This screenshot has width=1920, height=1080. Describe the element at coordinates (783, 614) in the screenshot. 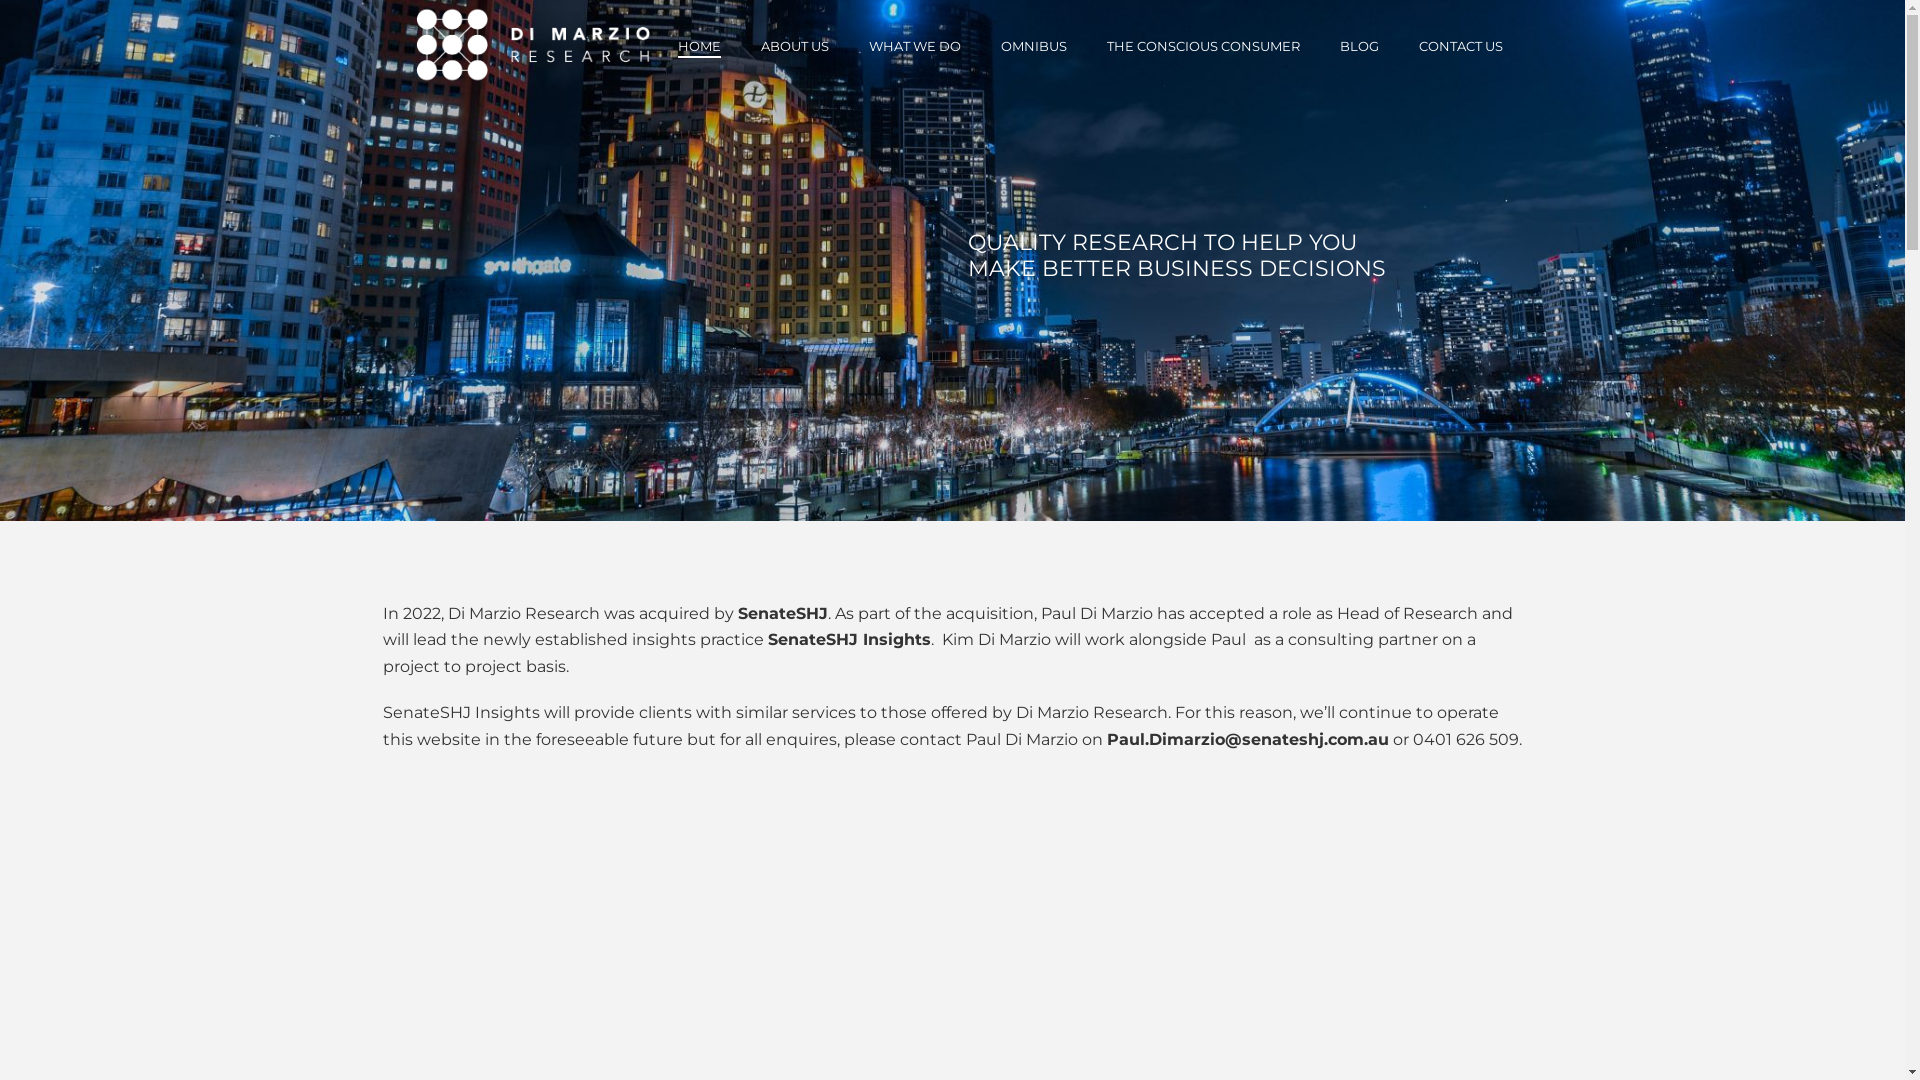

I see `SenateSHJ` at that location.